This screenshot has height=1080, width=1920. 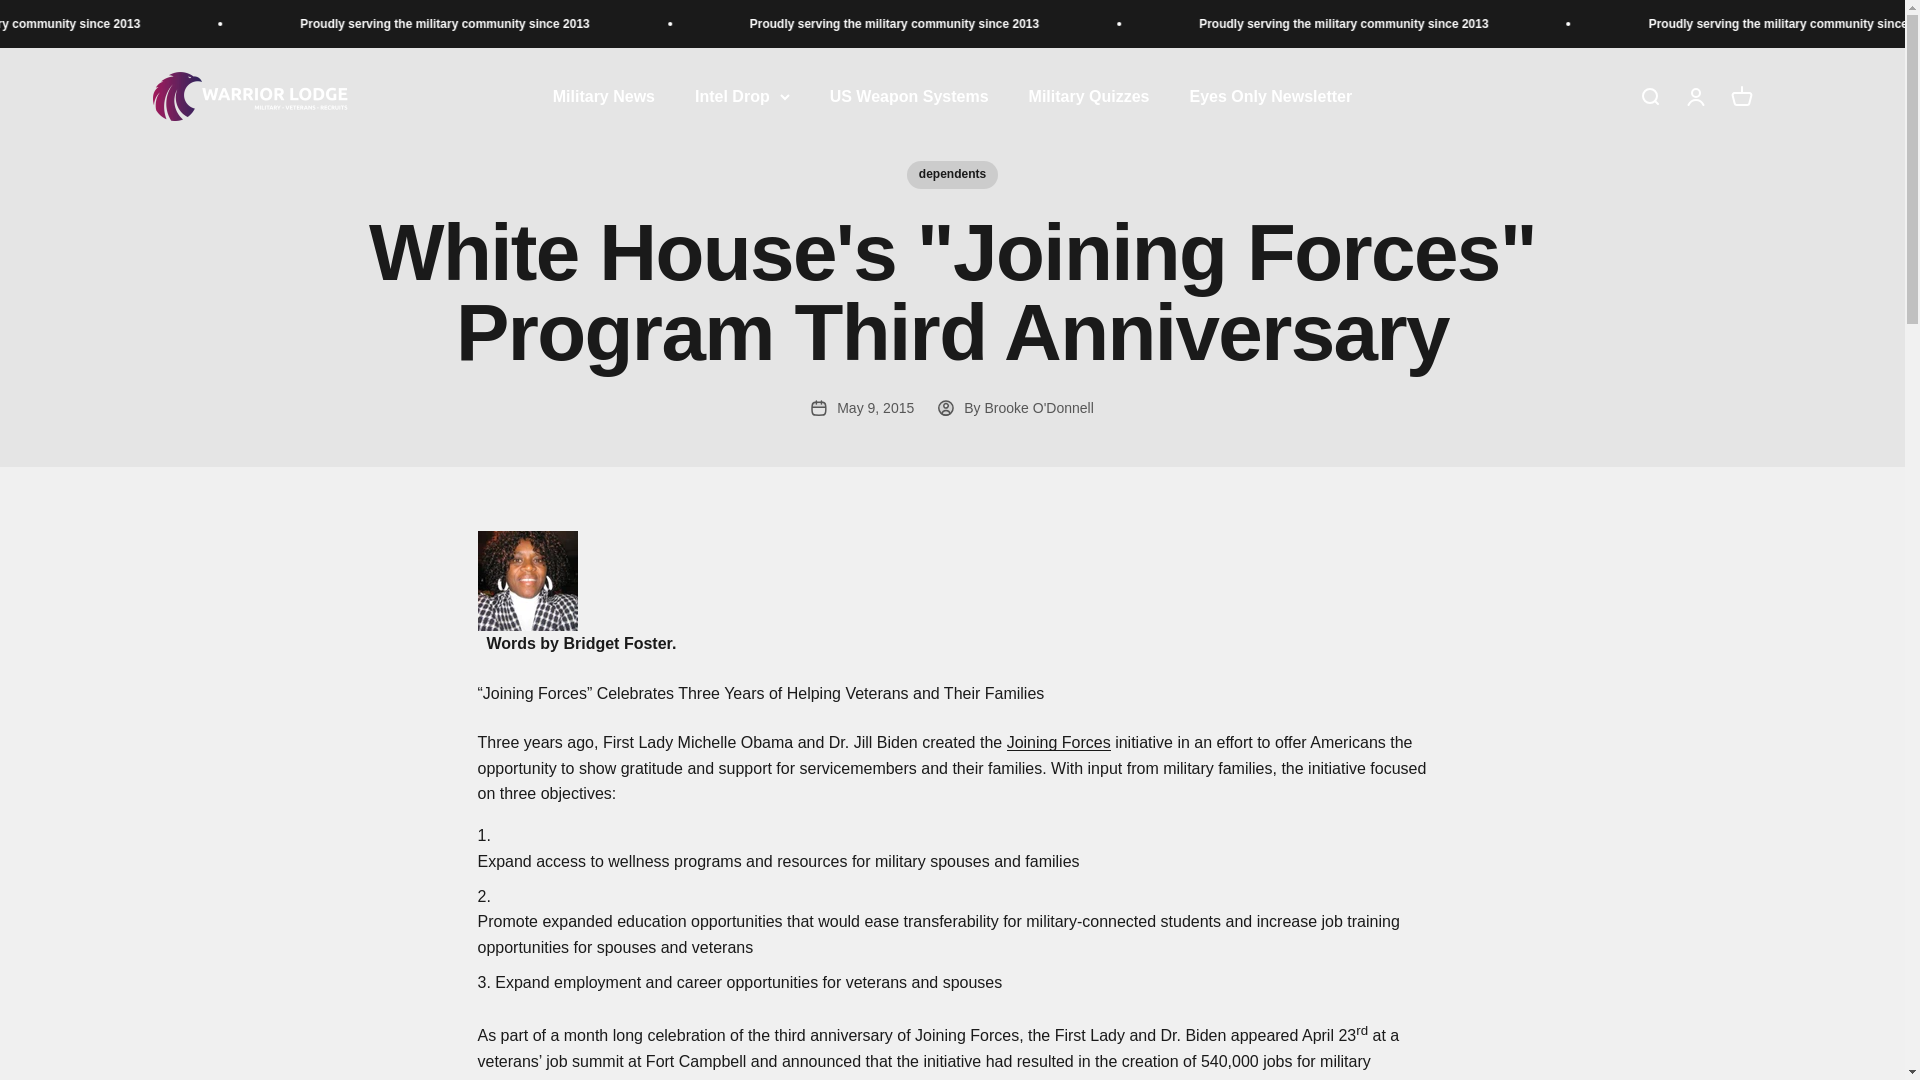 I want to click on dependents, so click(x=952, y=174).